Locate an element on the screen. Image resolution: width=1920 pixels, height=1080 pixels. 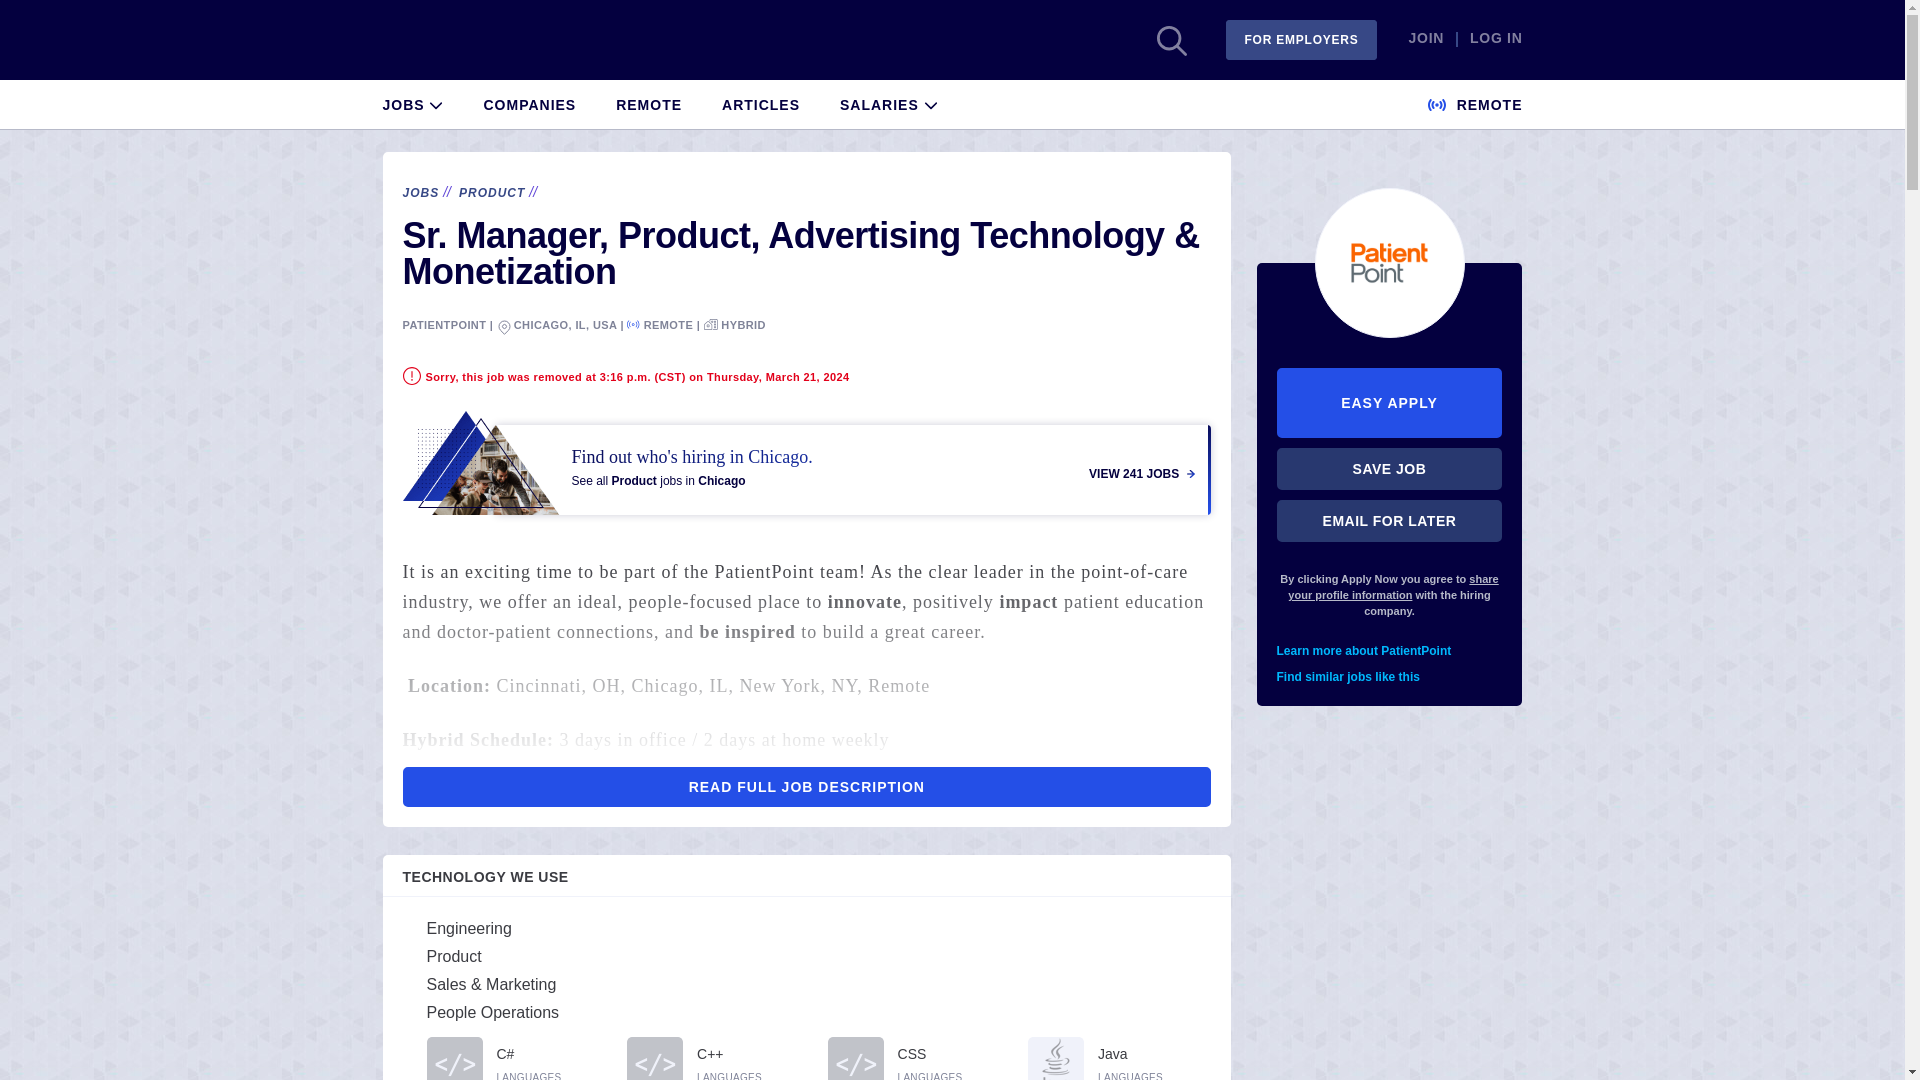
JOBS is located at coordinates (420, 193).